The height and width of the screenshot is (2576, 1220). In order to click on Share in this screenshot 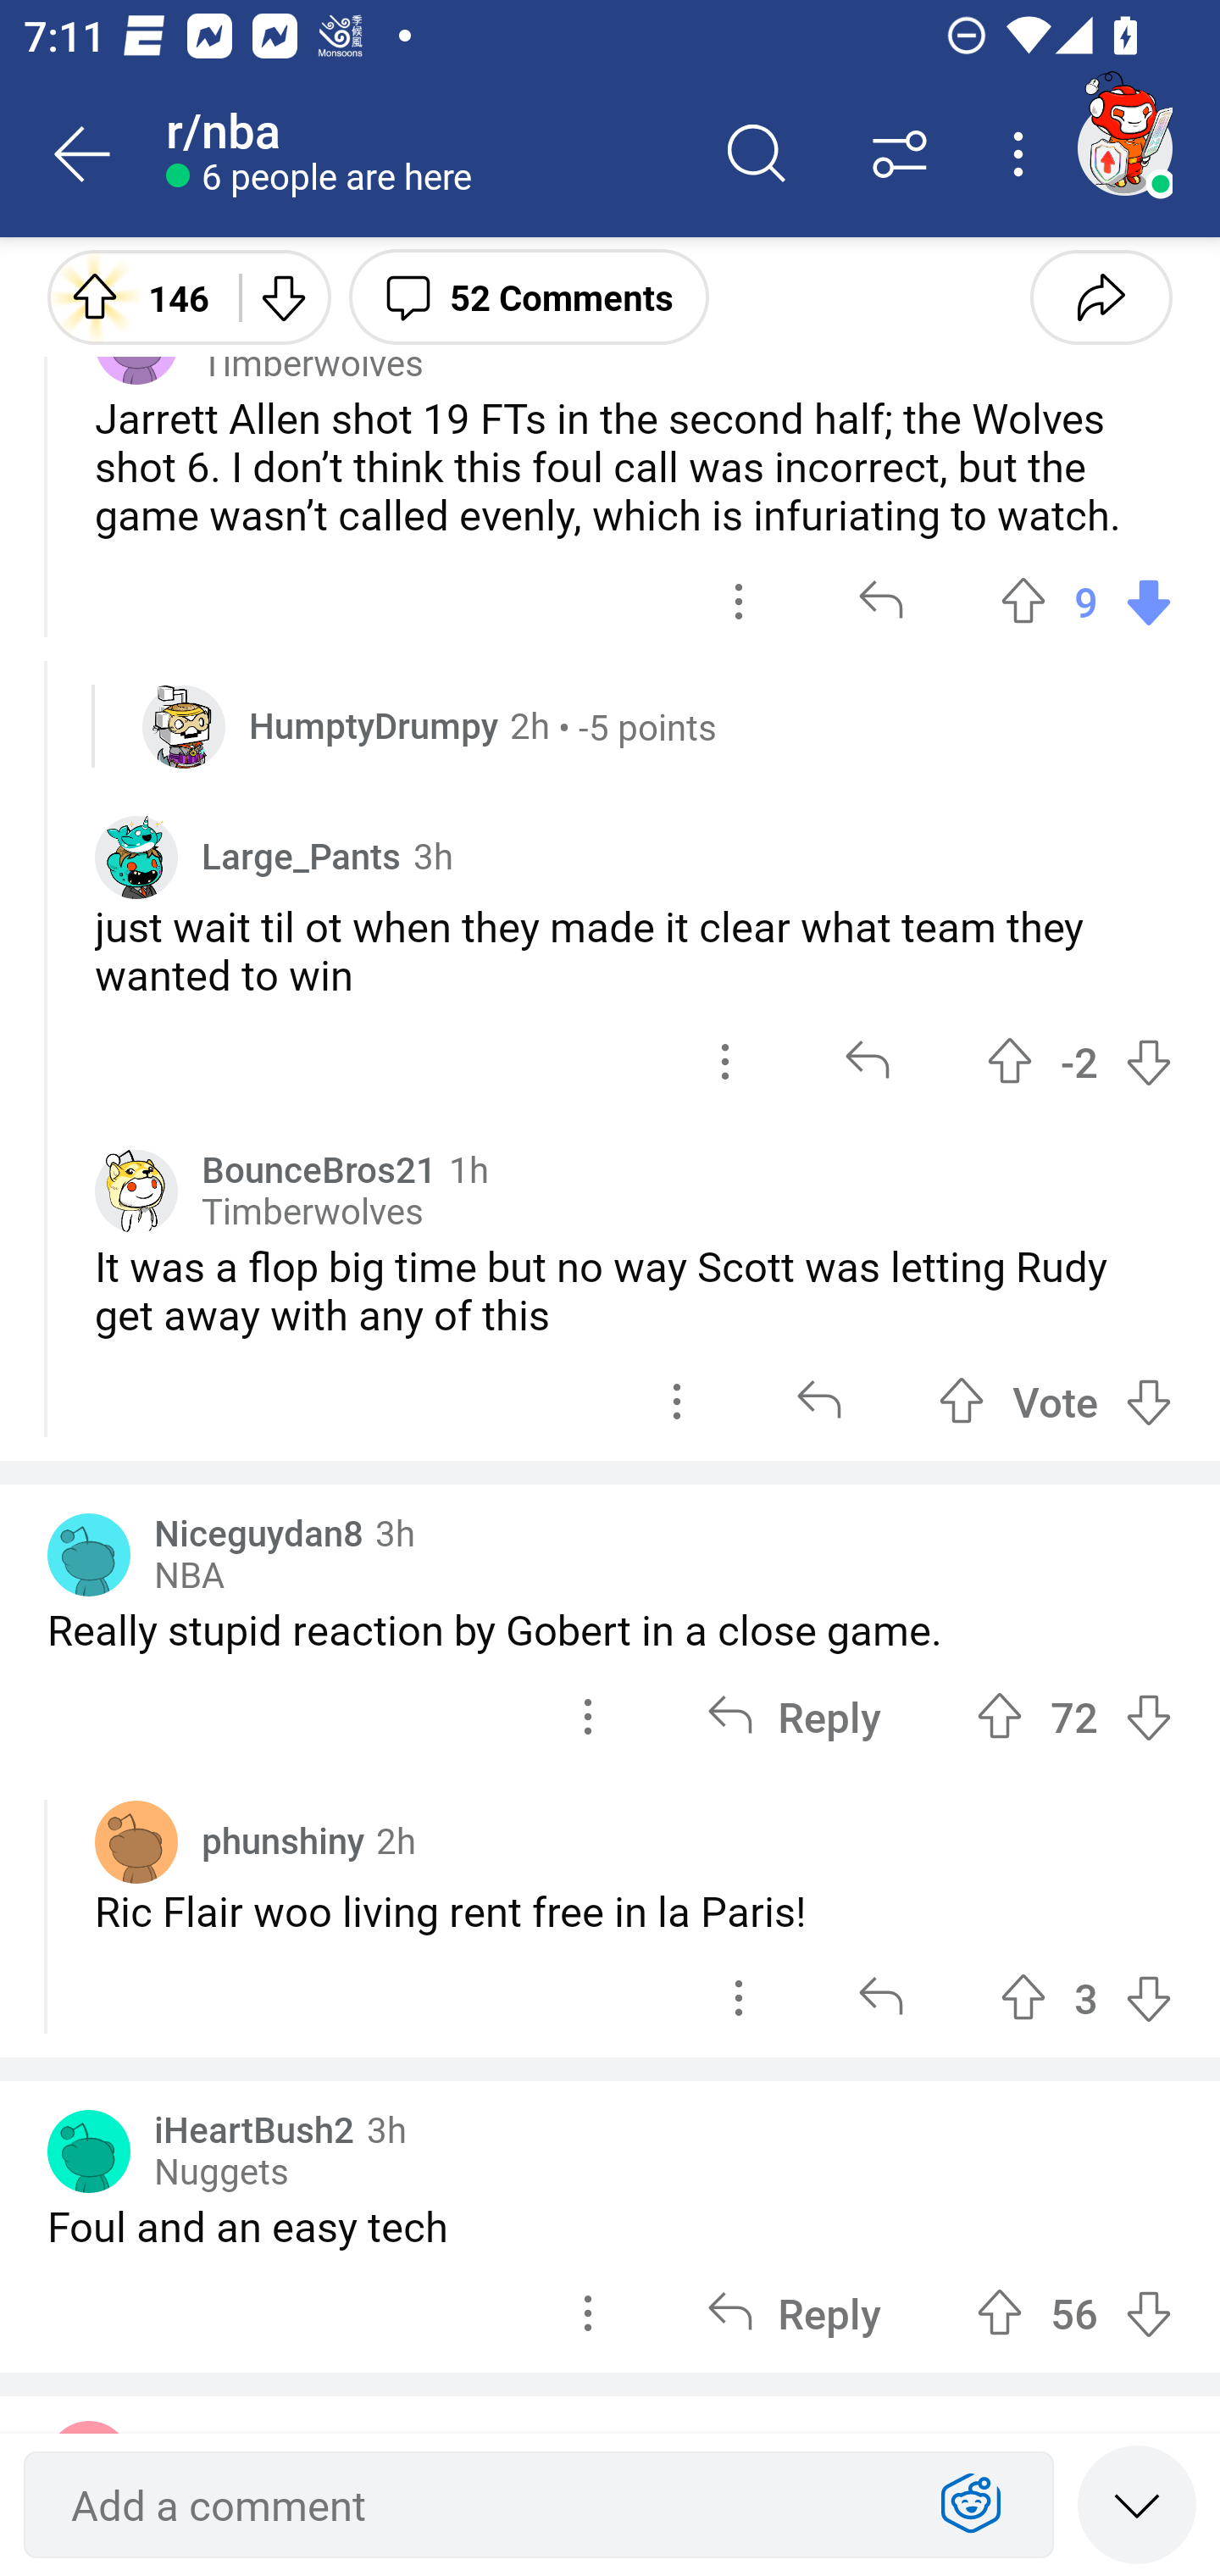, I will do `click(1101, 296)`.